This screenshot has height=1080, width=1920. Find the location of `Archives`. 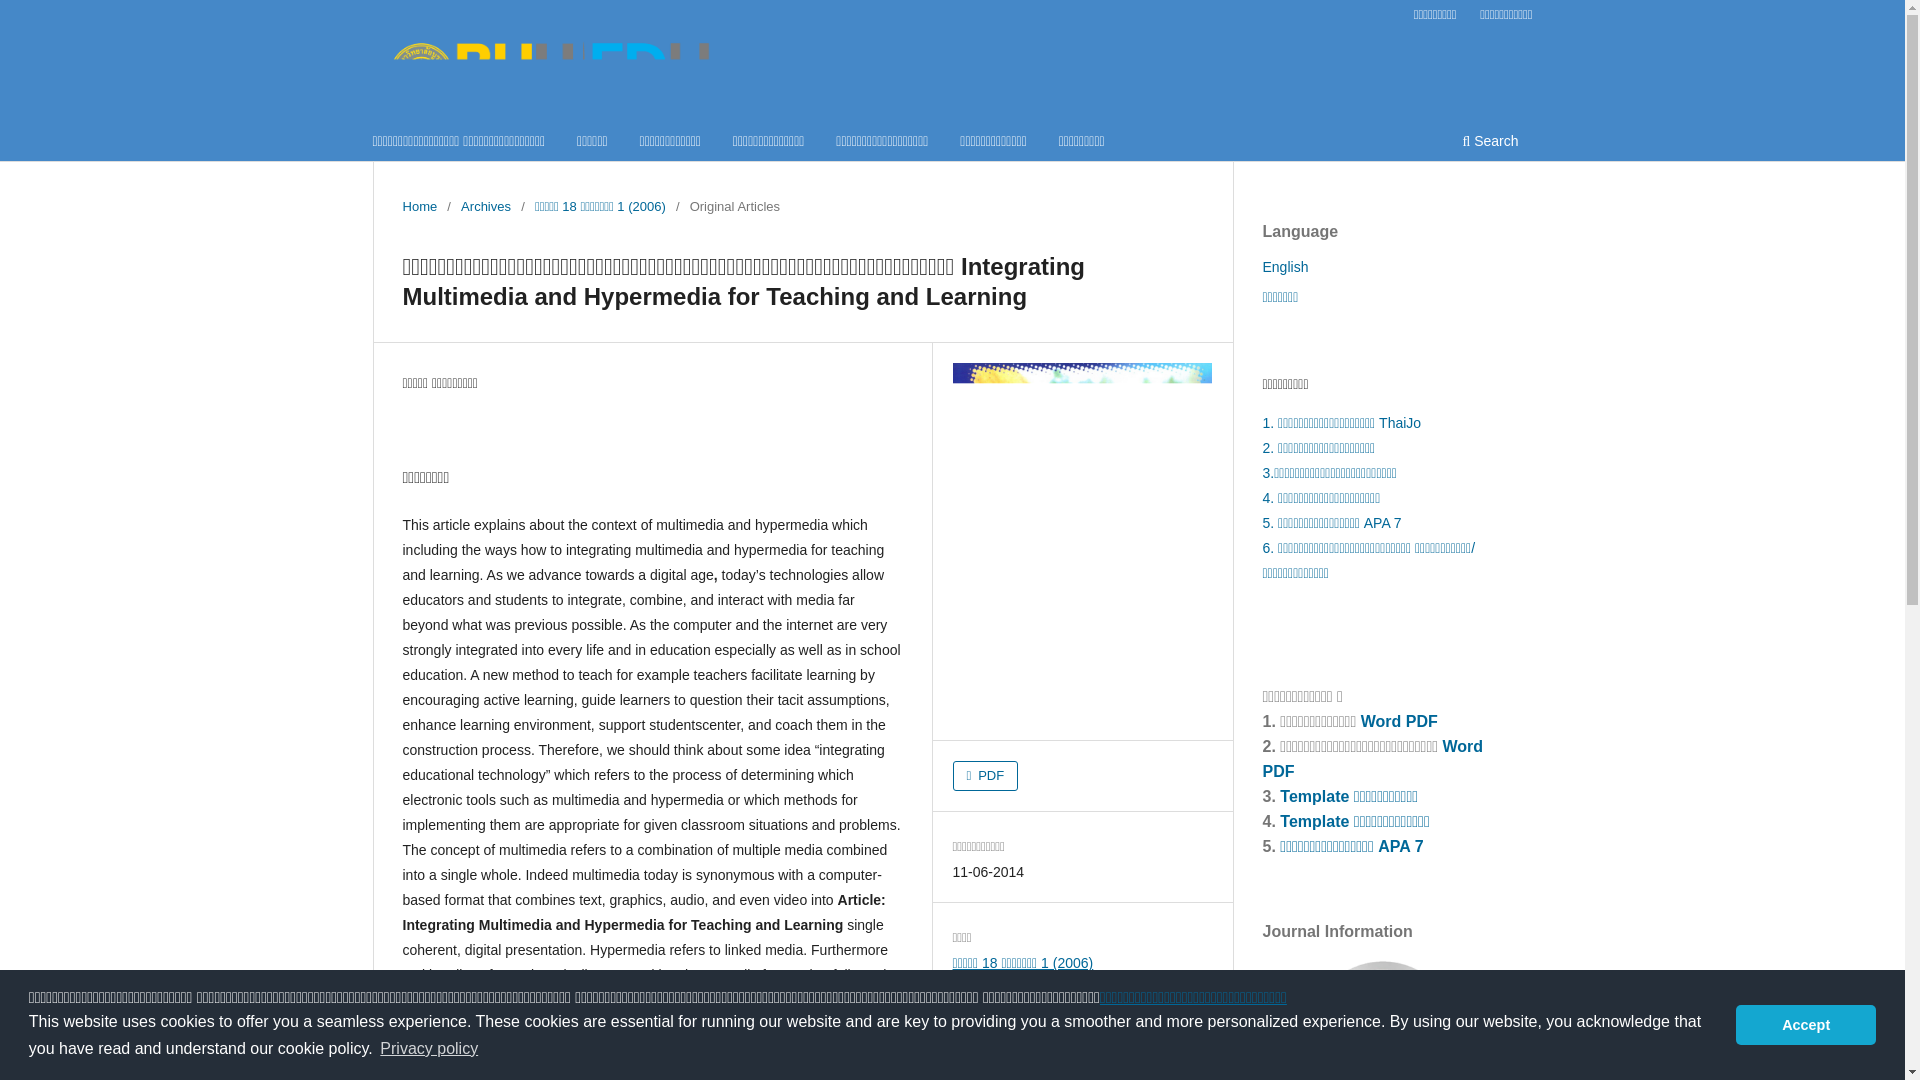

Archives is located at coordinates (485, 206).